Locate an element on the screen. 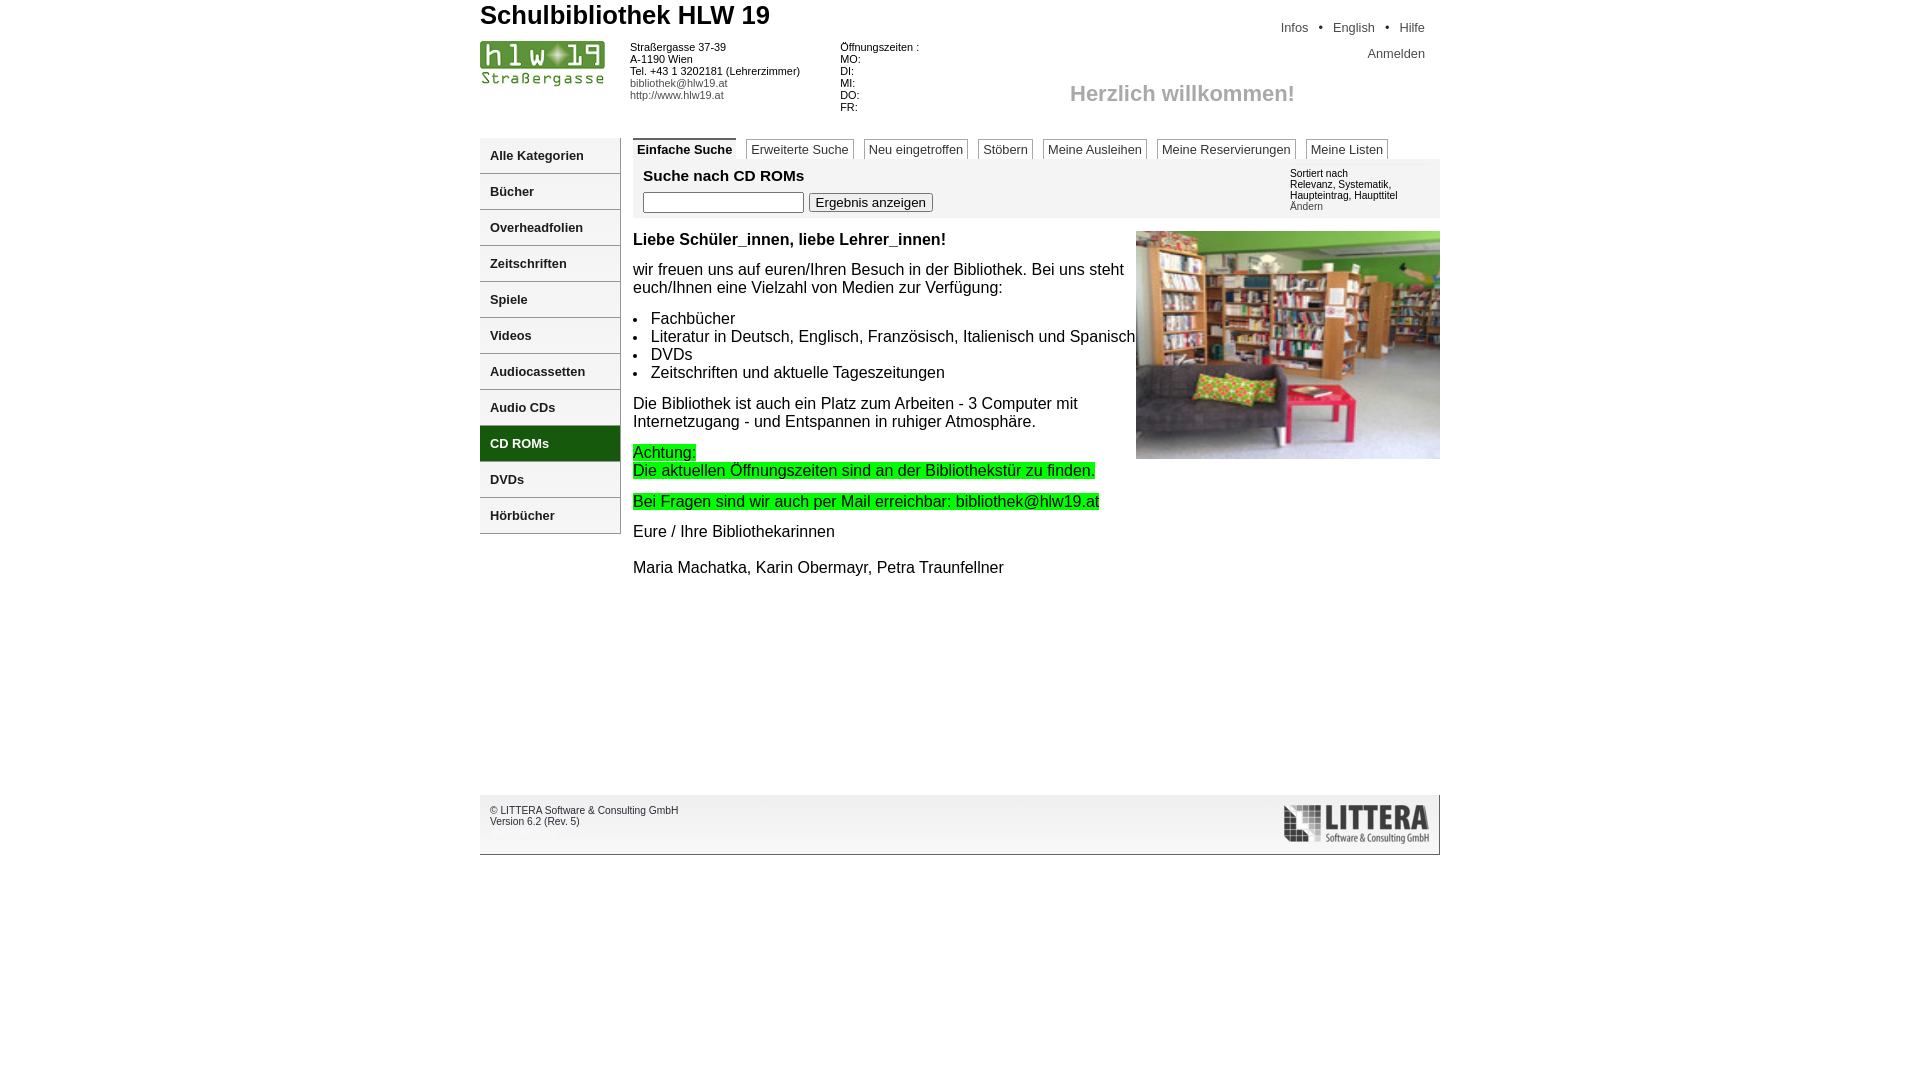  Neu eingetroffen is located at coordinates (916, 149).